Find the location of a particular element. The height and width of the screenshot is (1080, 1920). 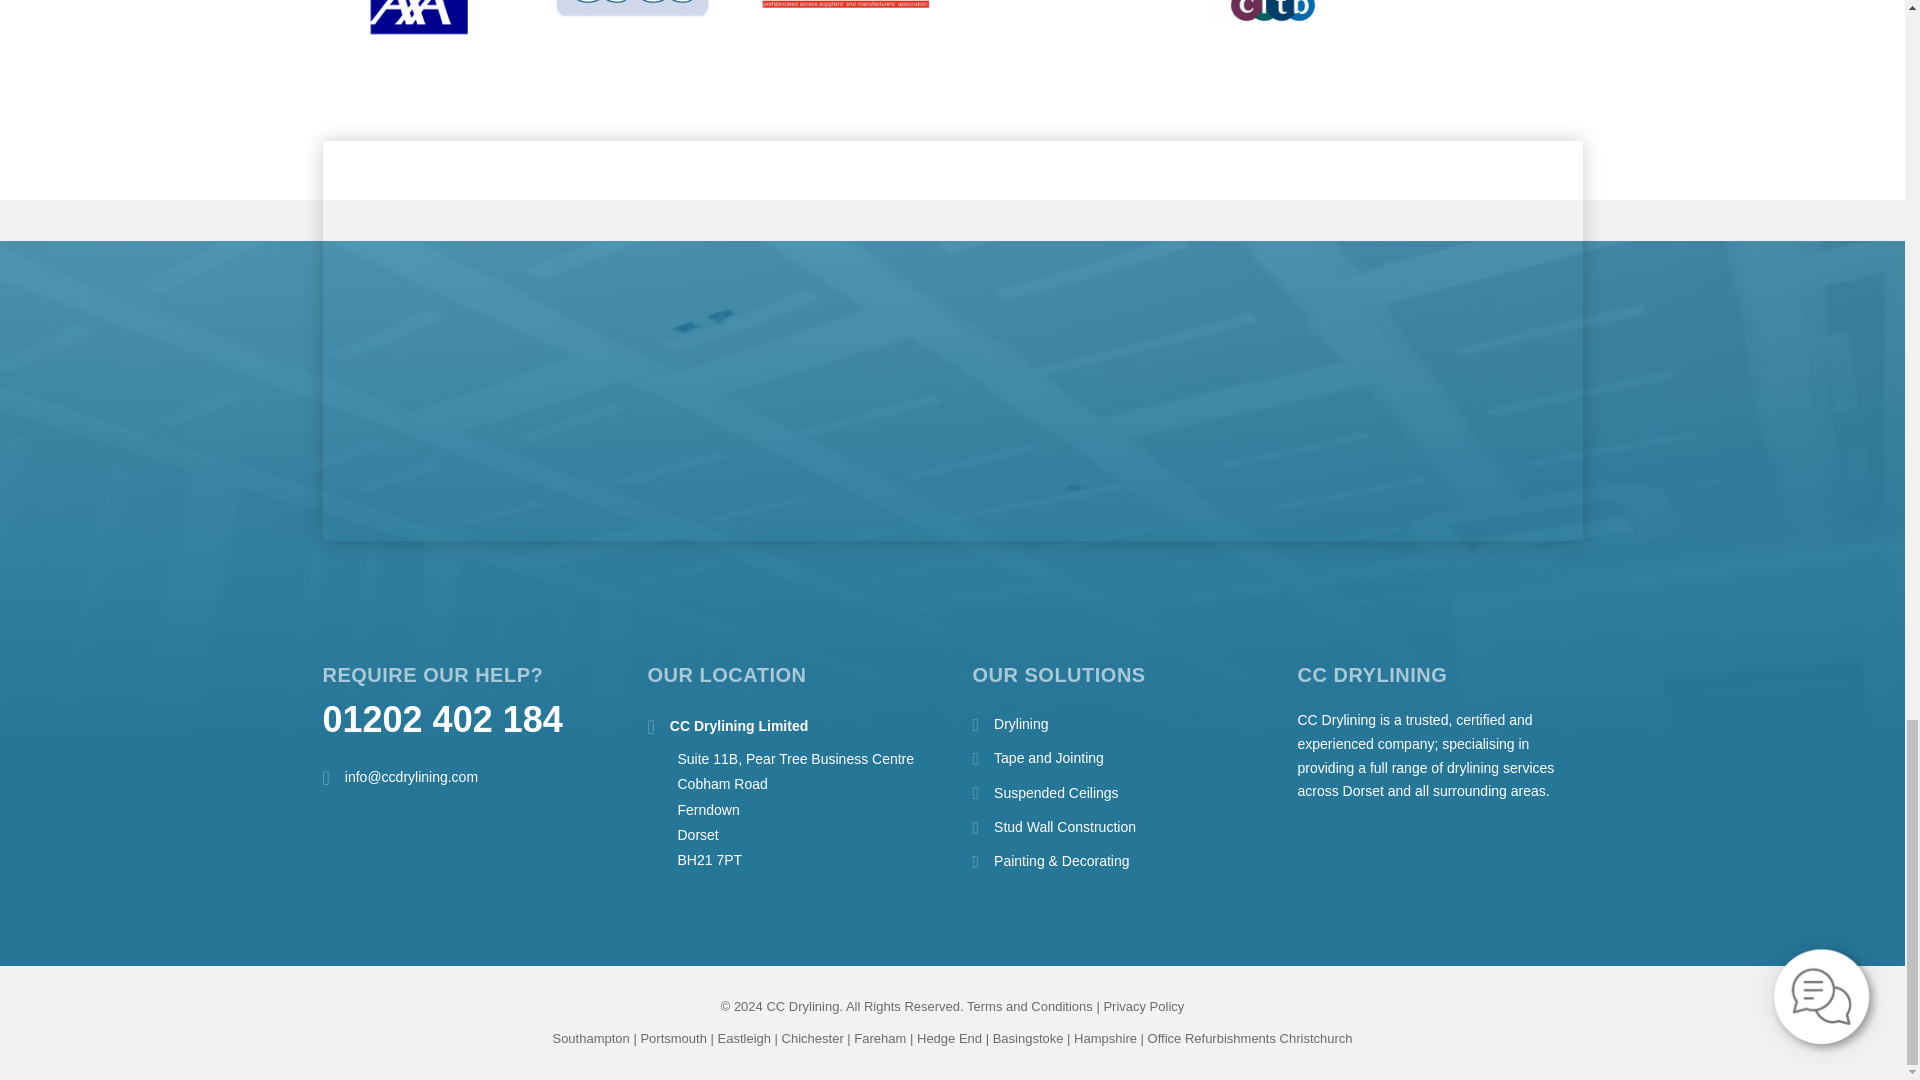

Fareham is located at coordinates (880, 1038).